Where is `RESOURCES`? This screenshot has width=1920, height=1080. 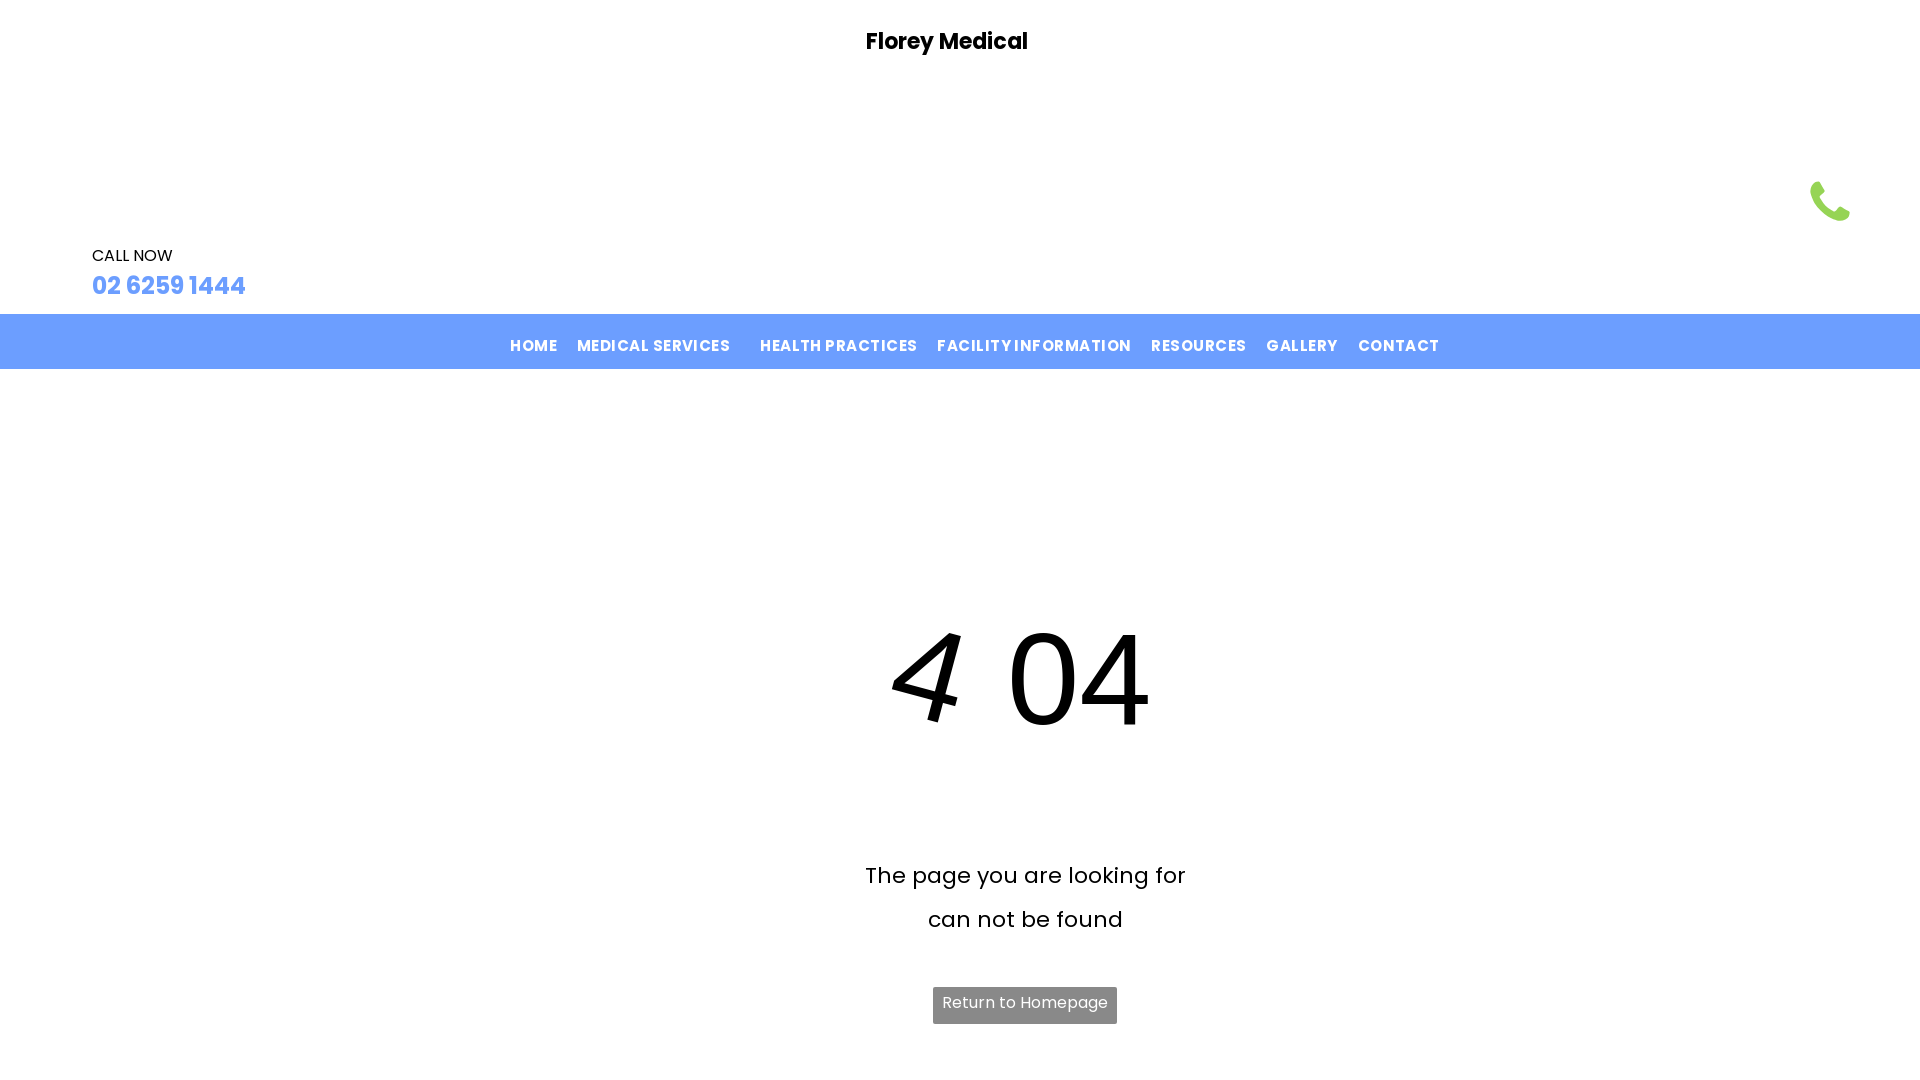 RESOURCES is located at coordinates (1198, 342).